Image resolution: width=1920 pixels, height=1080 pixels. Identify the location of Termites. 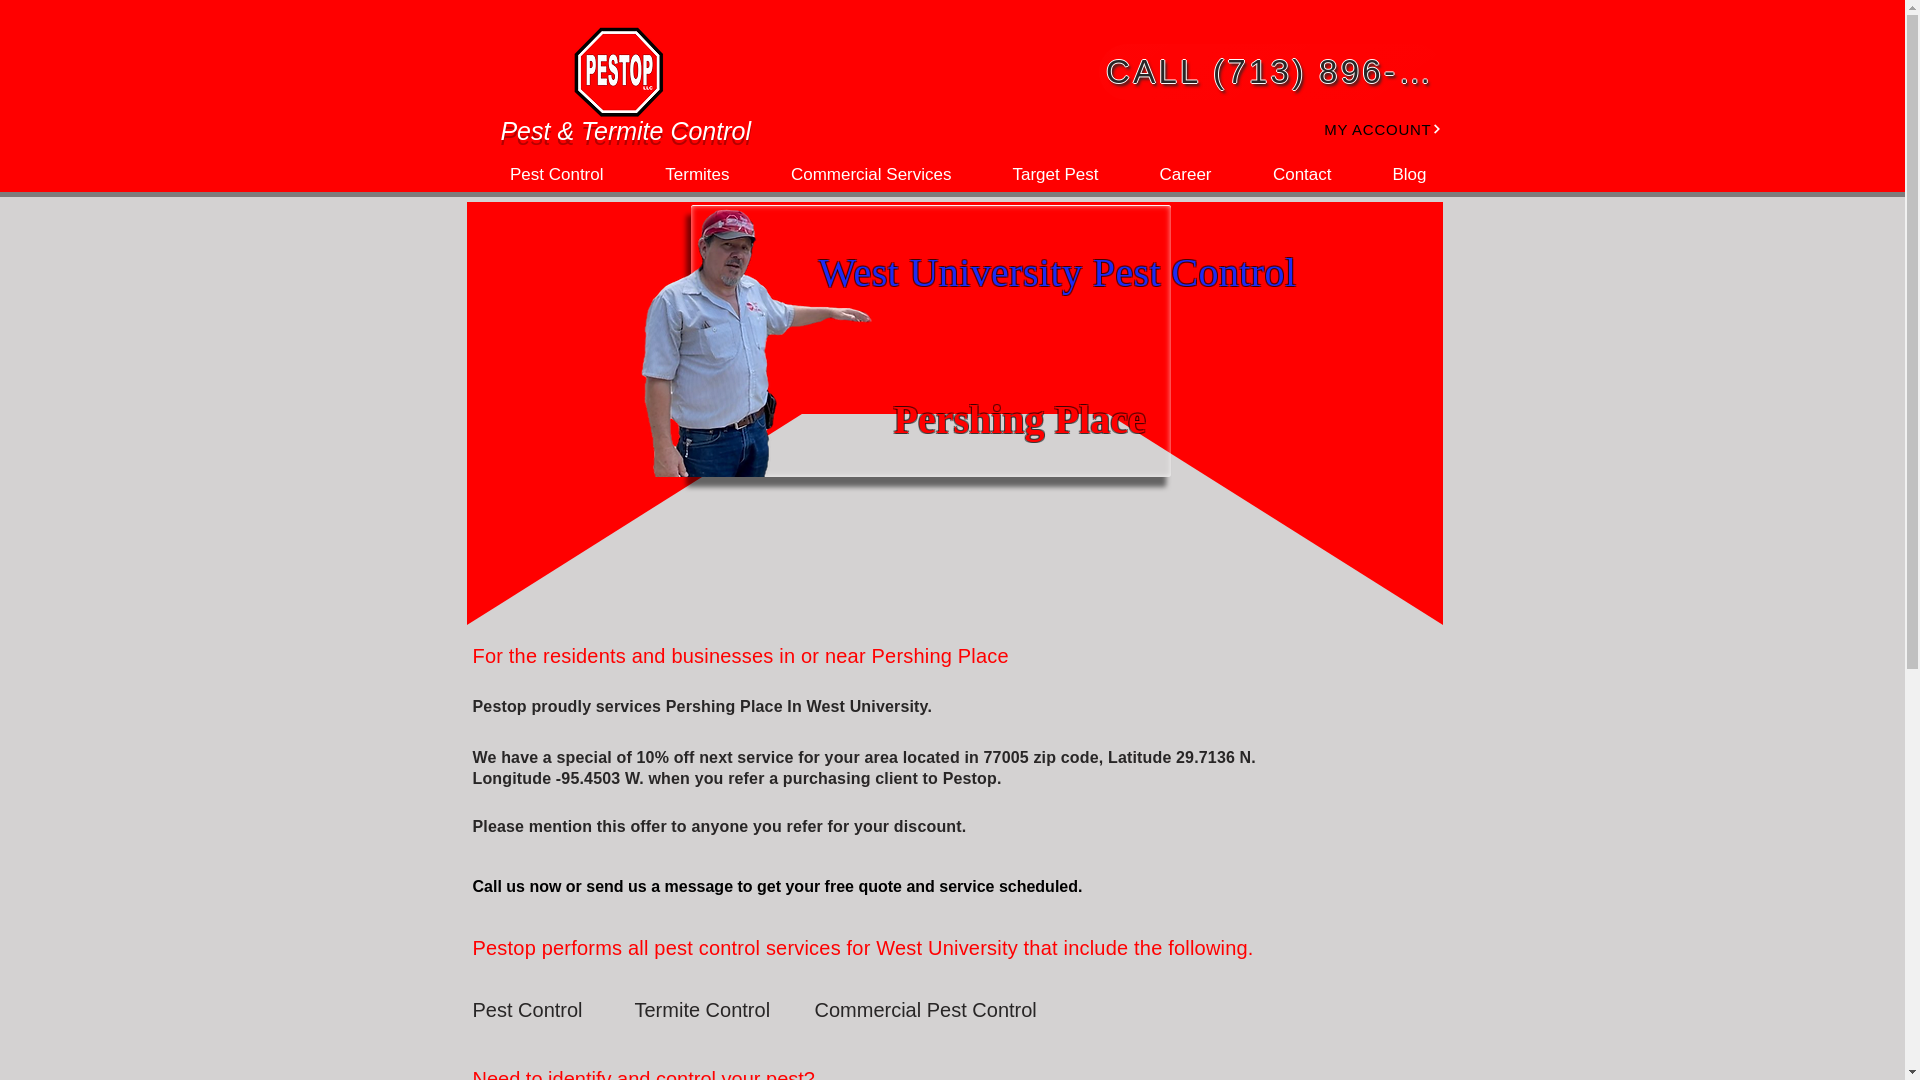
(681, 174).